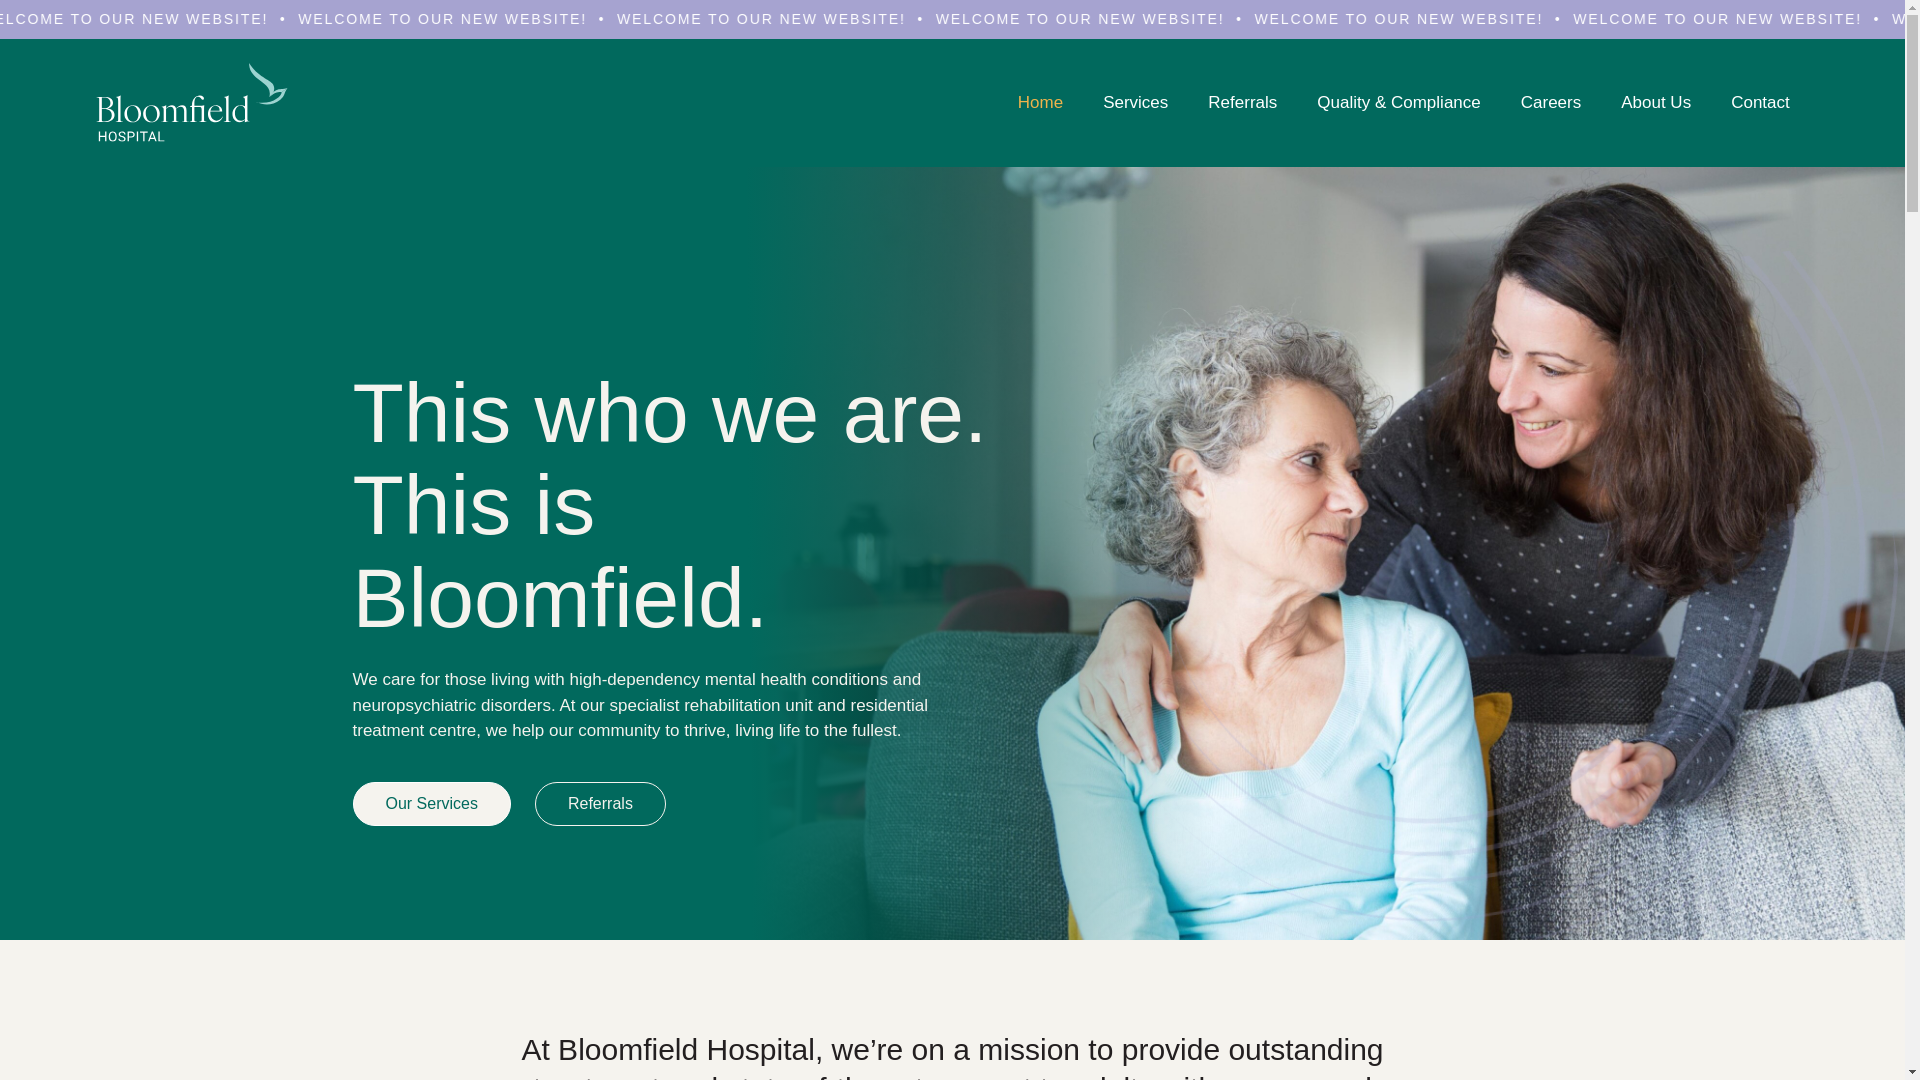 The height and width of the screenshot is (1080, 1920). What do you see at coordinates (1040, 102) in the screenshot?
I see `Home` at bounding box center [1040, 102].